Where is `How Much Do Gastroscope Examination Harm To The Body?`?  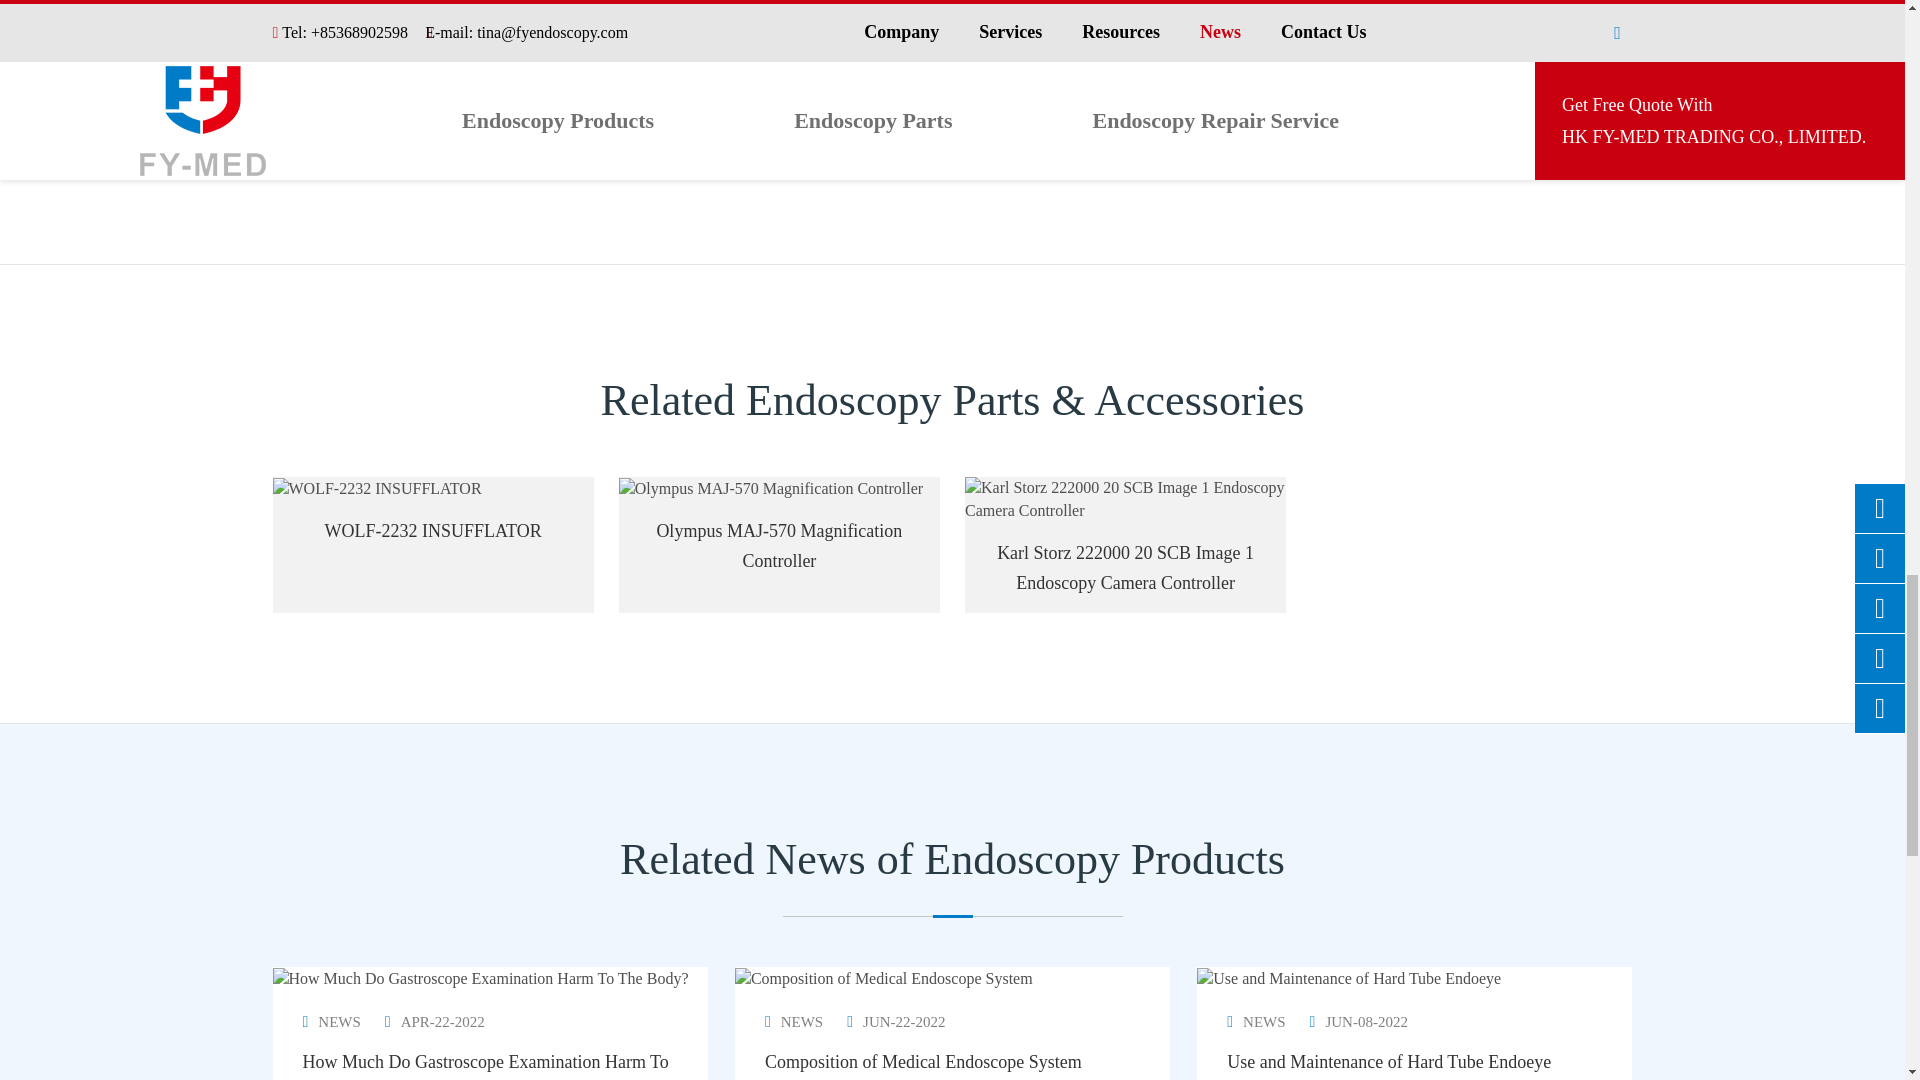 How Much Do Gastroscope Examination Harm To The Body? is located at coordinates (480, 979).